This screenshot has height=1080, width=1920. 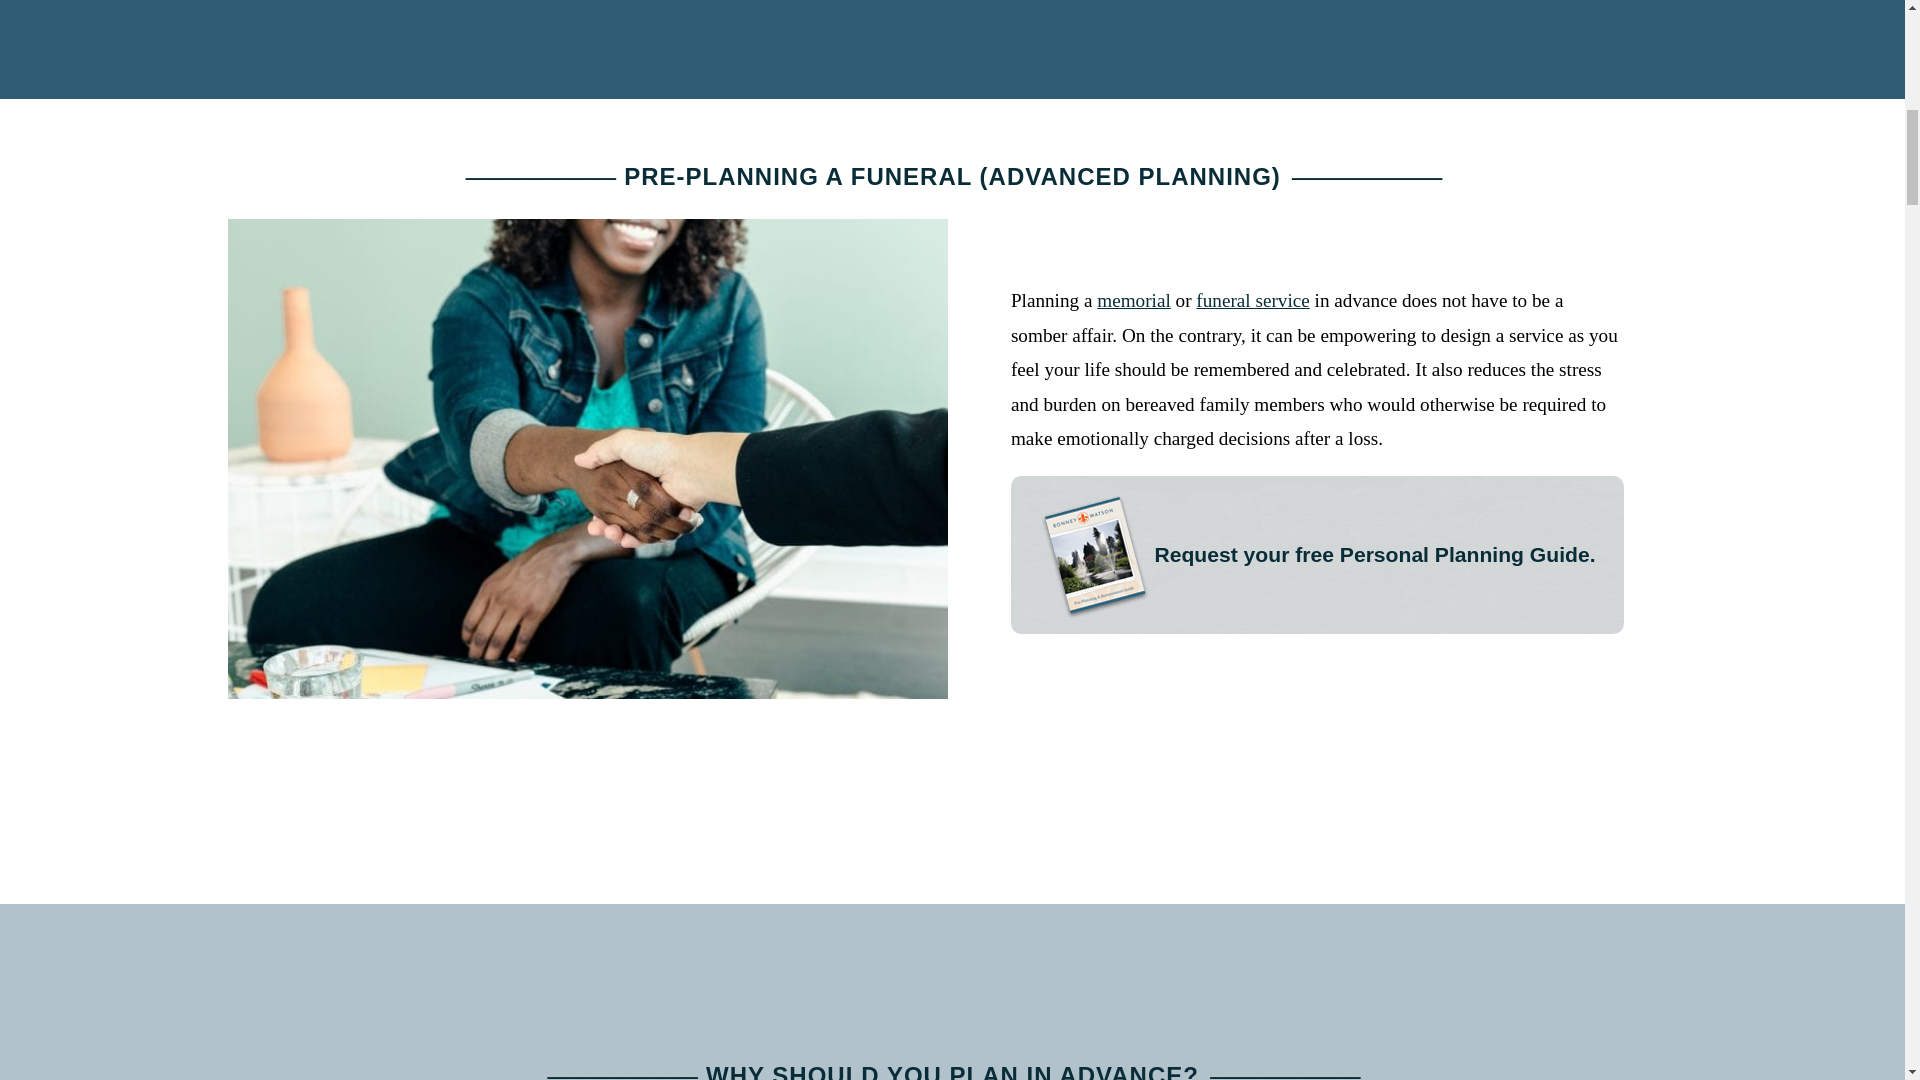 I want to click on Request your free Personal Planning Guide., so click(x=1318, y=554).